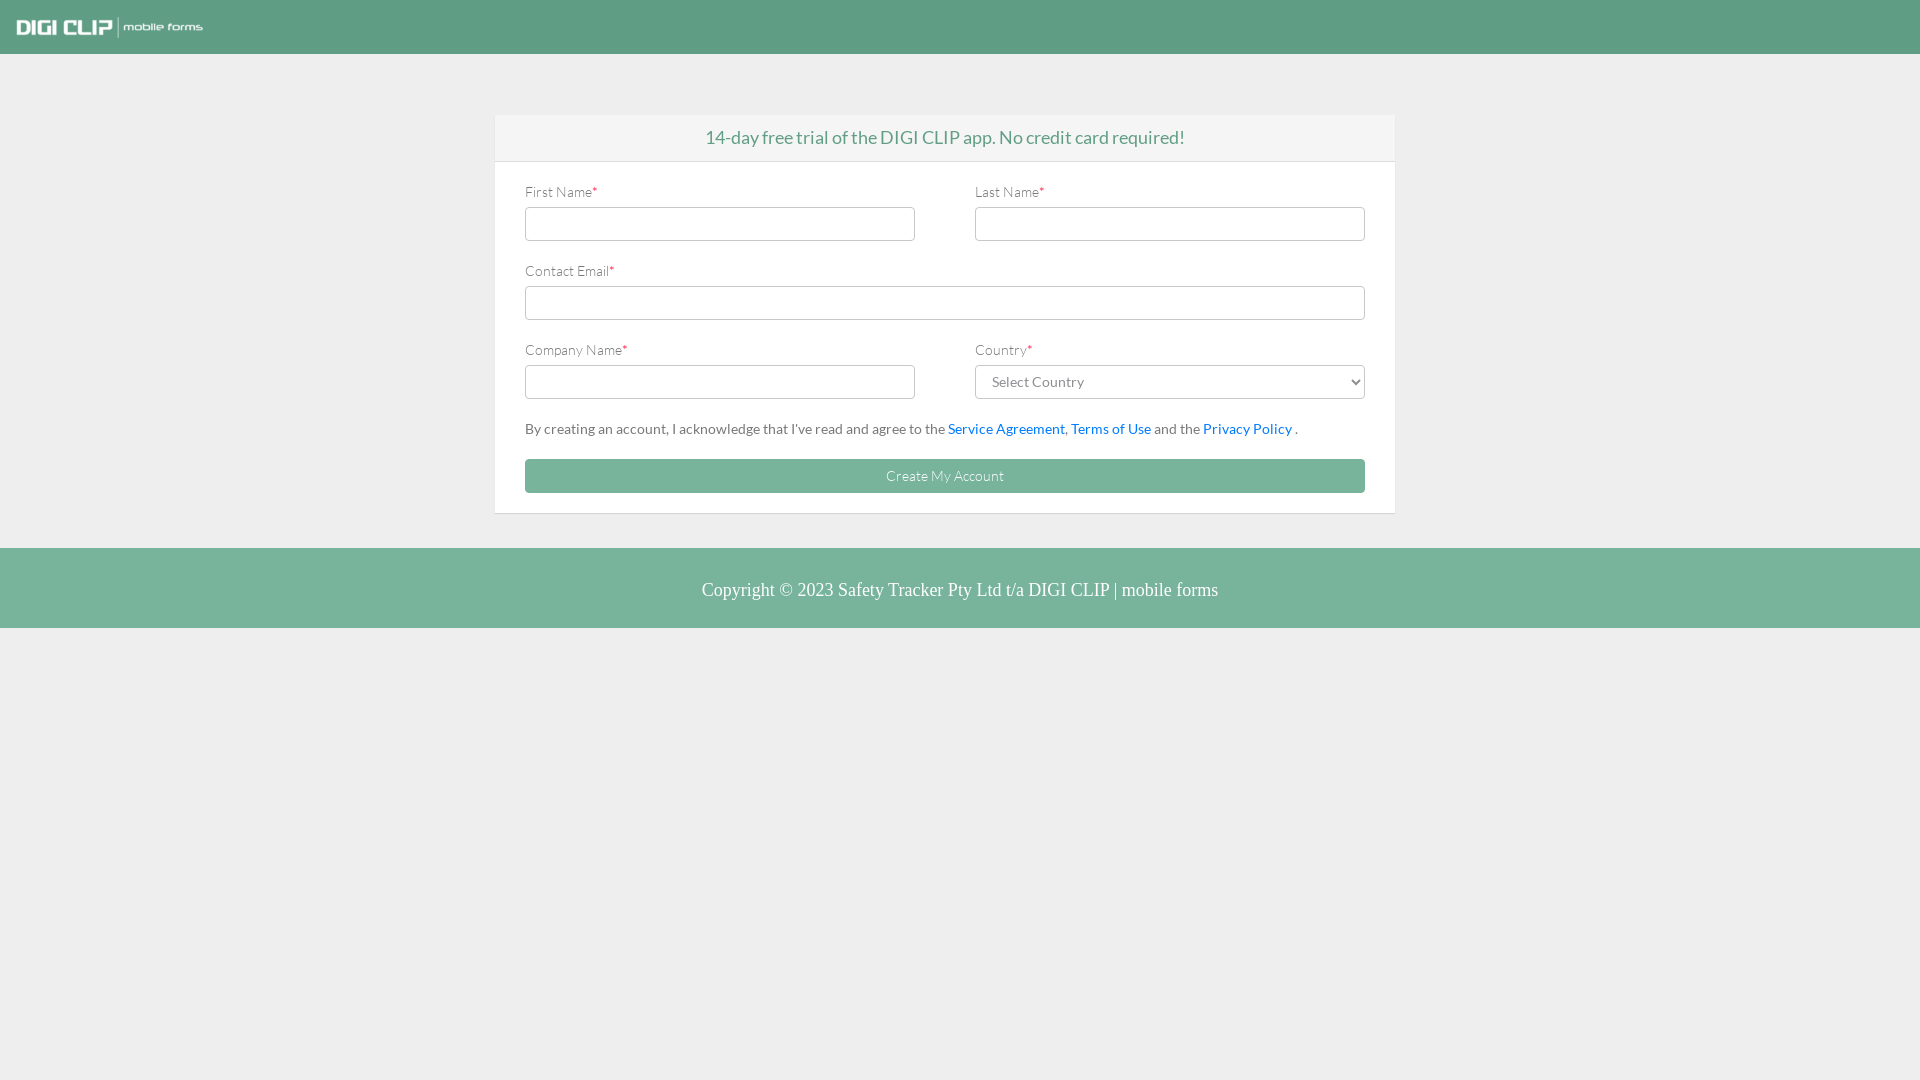 This screenshot has width=1920, height=1080. What do you see at coordinates (1249, 428) in the screenshot?
I see `Privacy Policy` at bounding box center [1249, 428].